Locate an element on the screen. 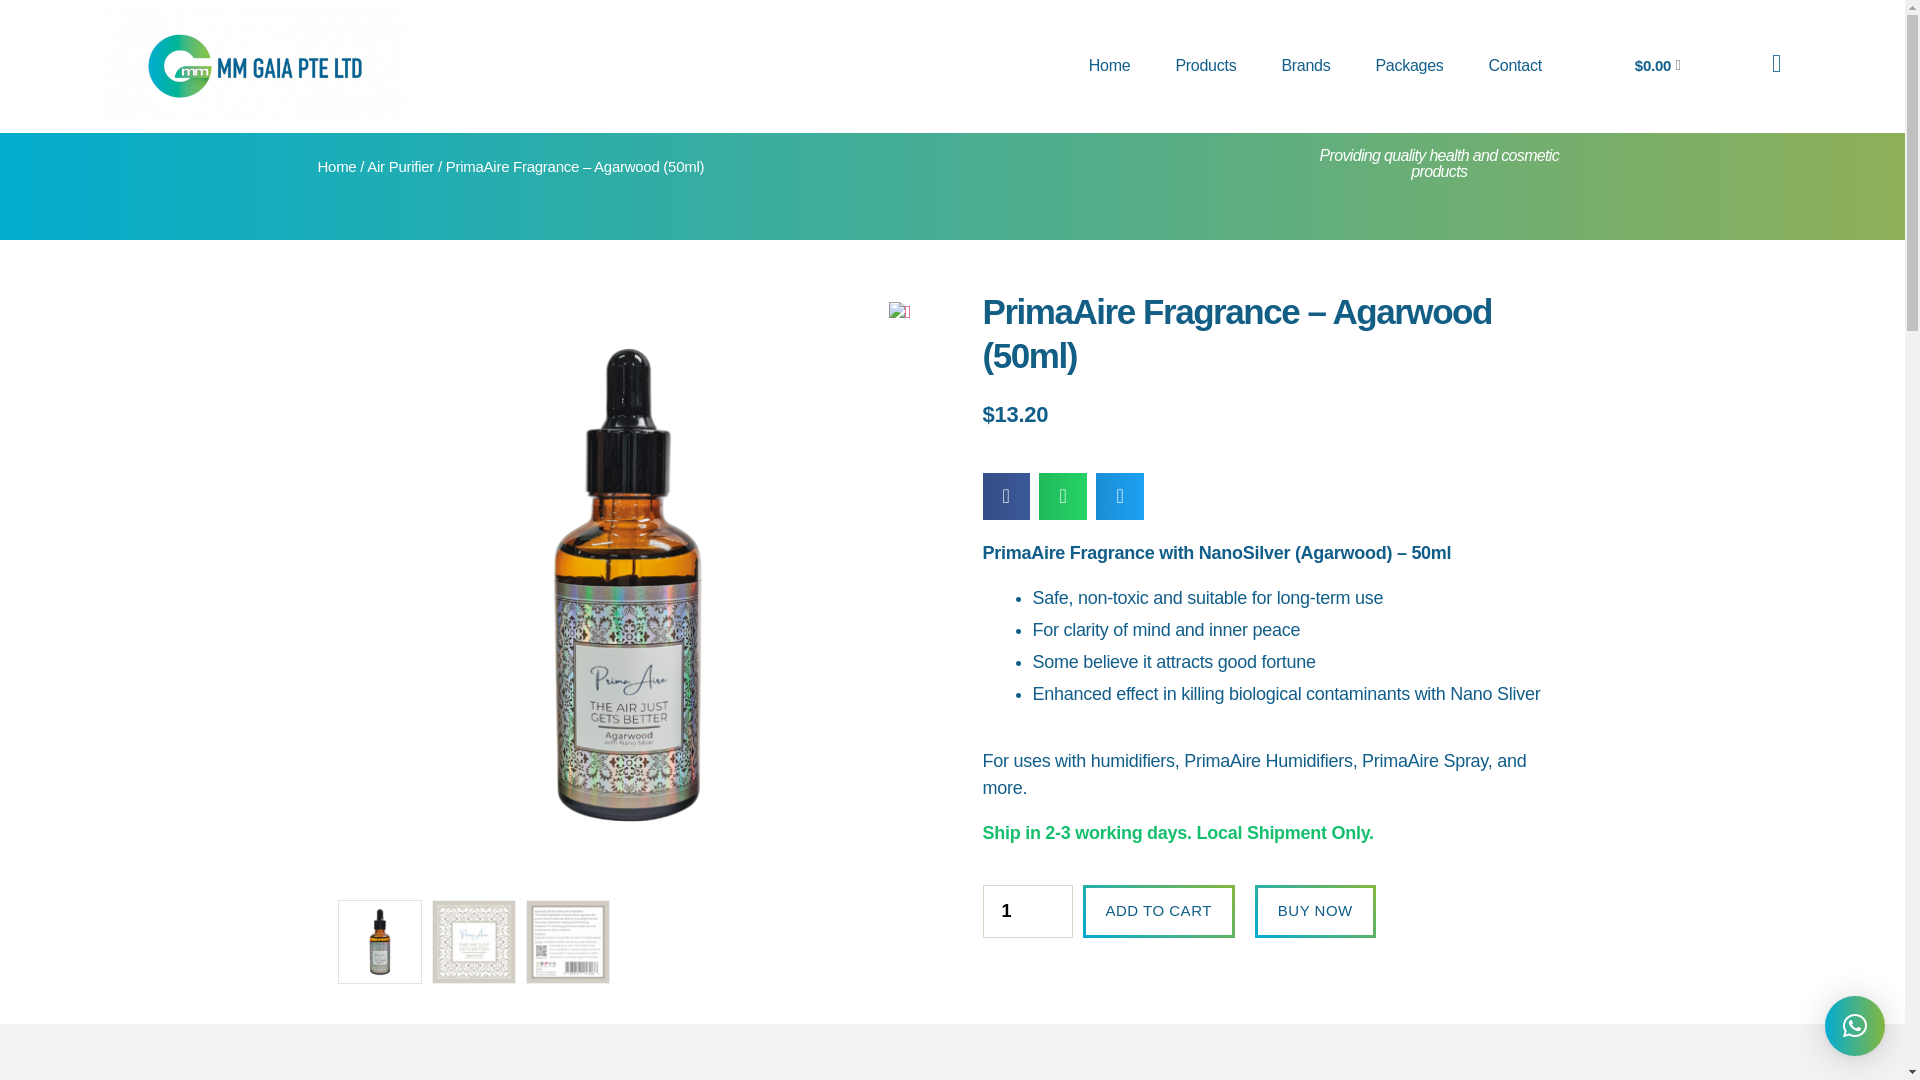  Contact is located at coordinates (1515, 66).